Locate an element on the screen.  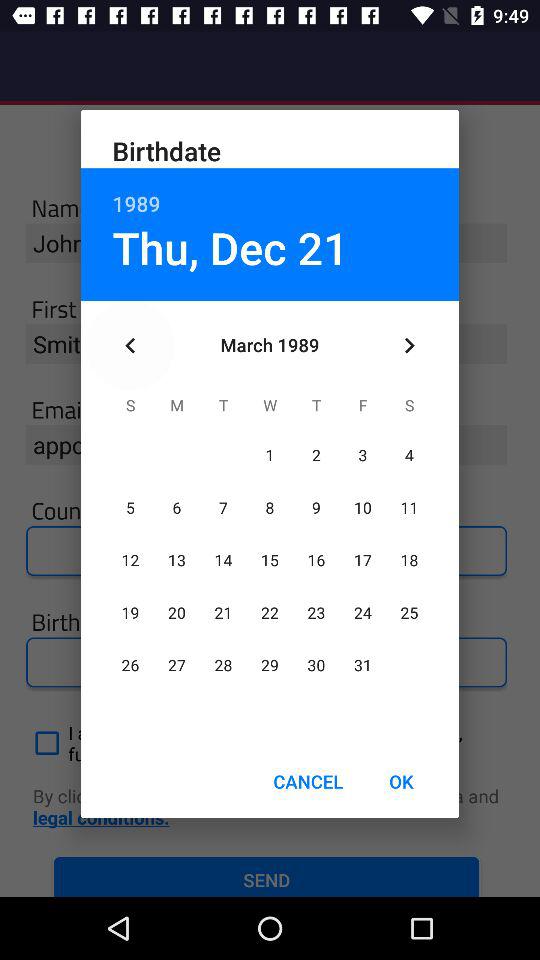
swipe until the thu, dec 21 is located at coordinates (230, 247).